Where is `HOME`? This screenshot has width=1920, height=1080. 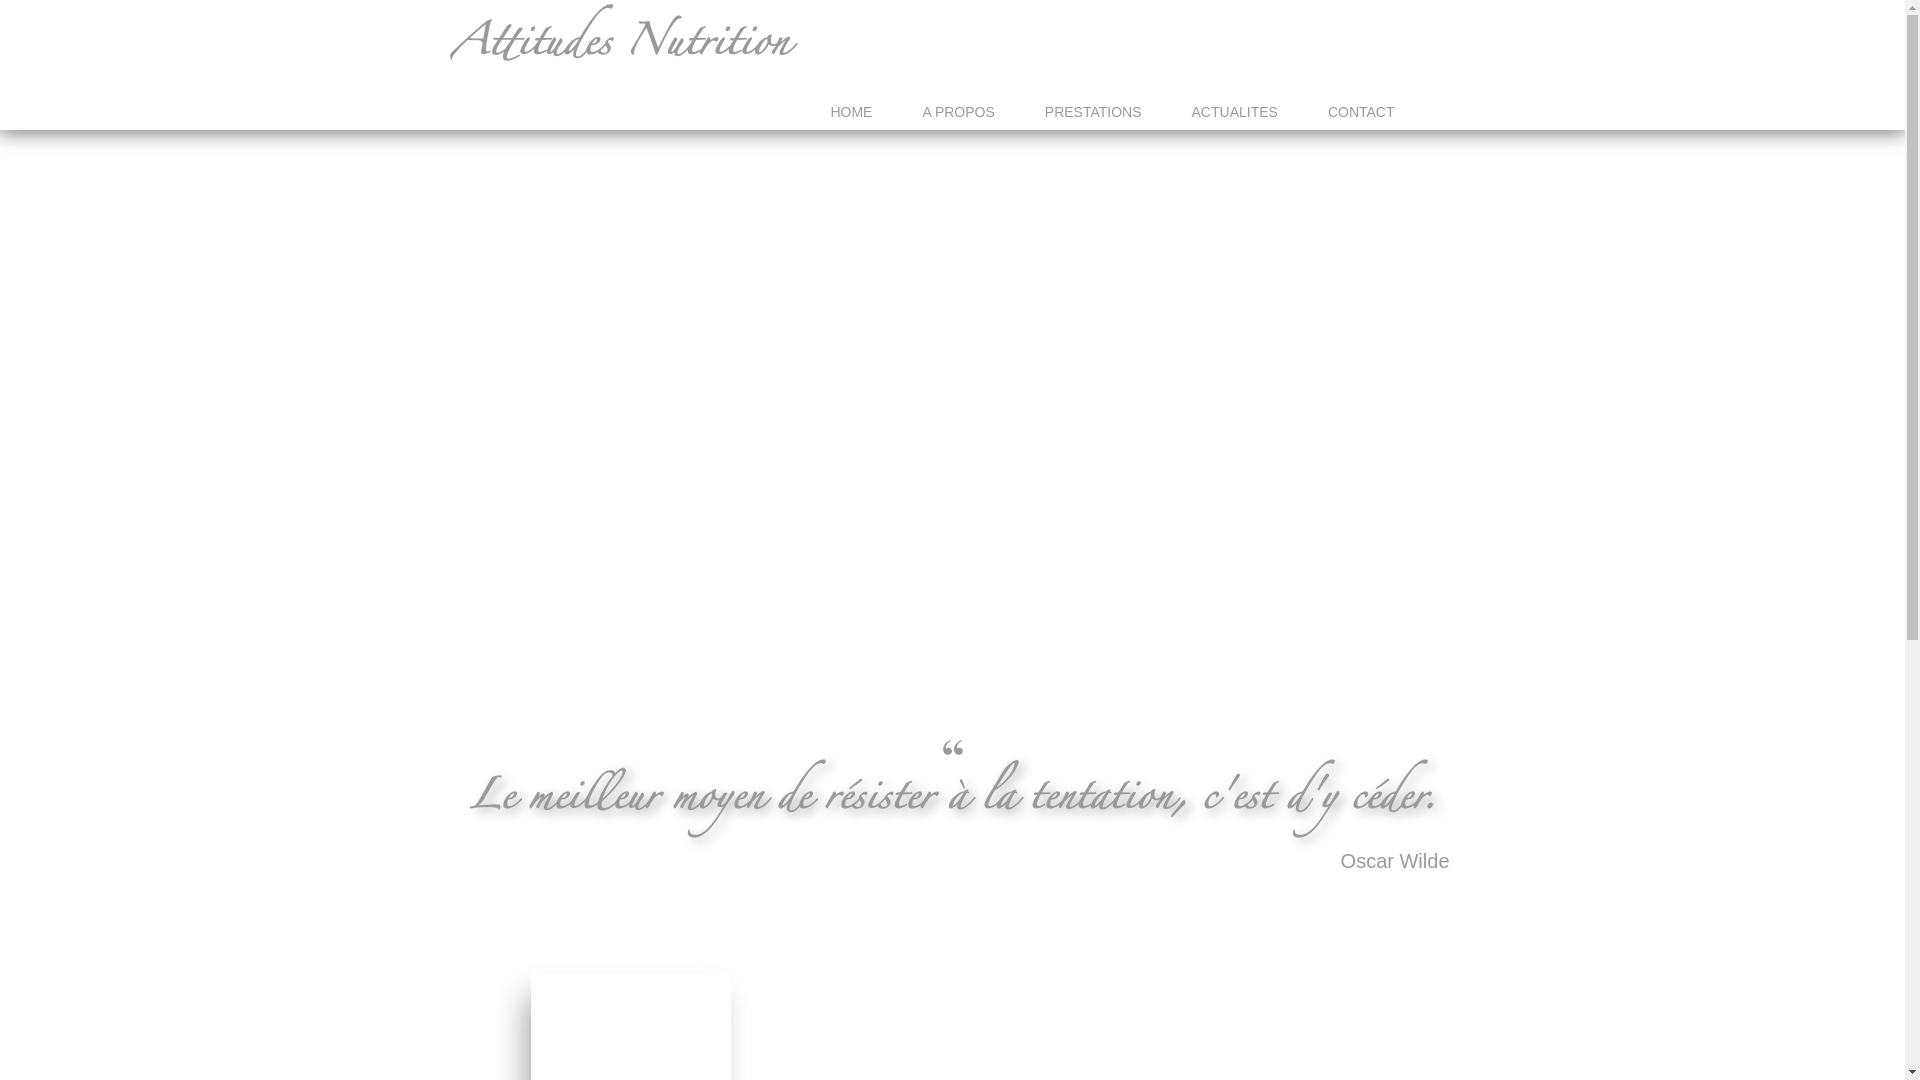
HOME is located at coordinates (851, 112).